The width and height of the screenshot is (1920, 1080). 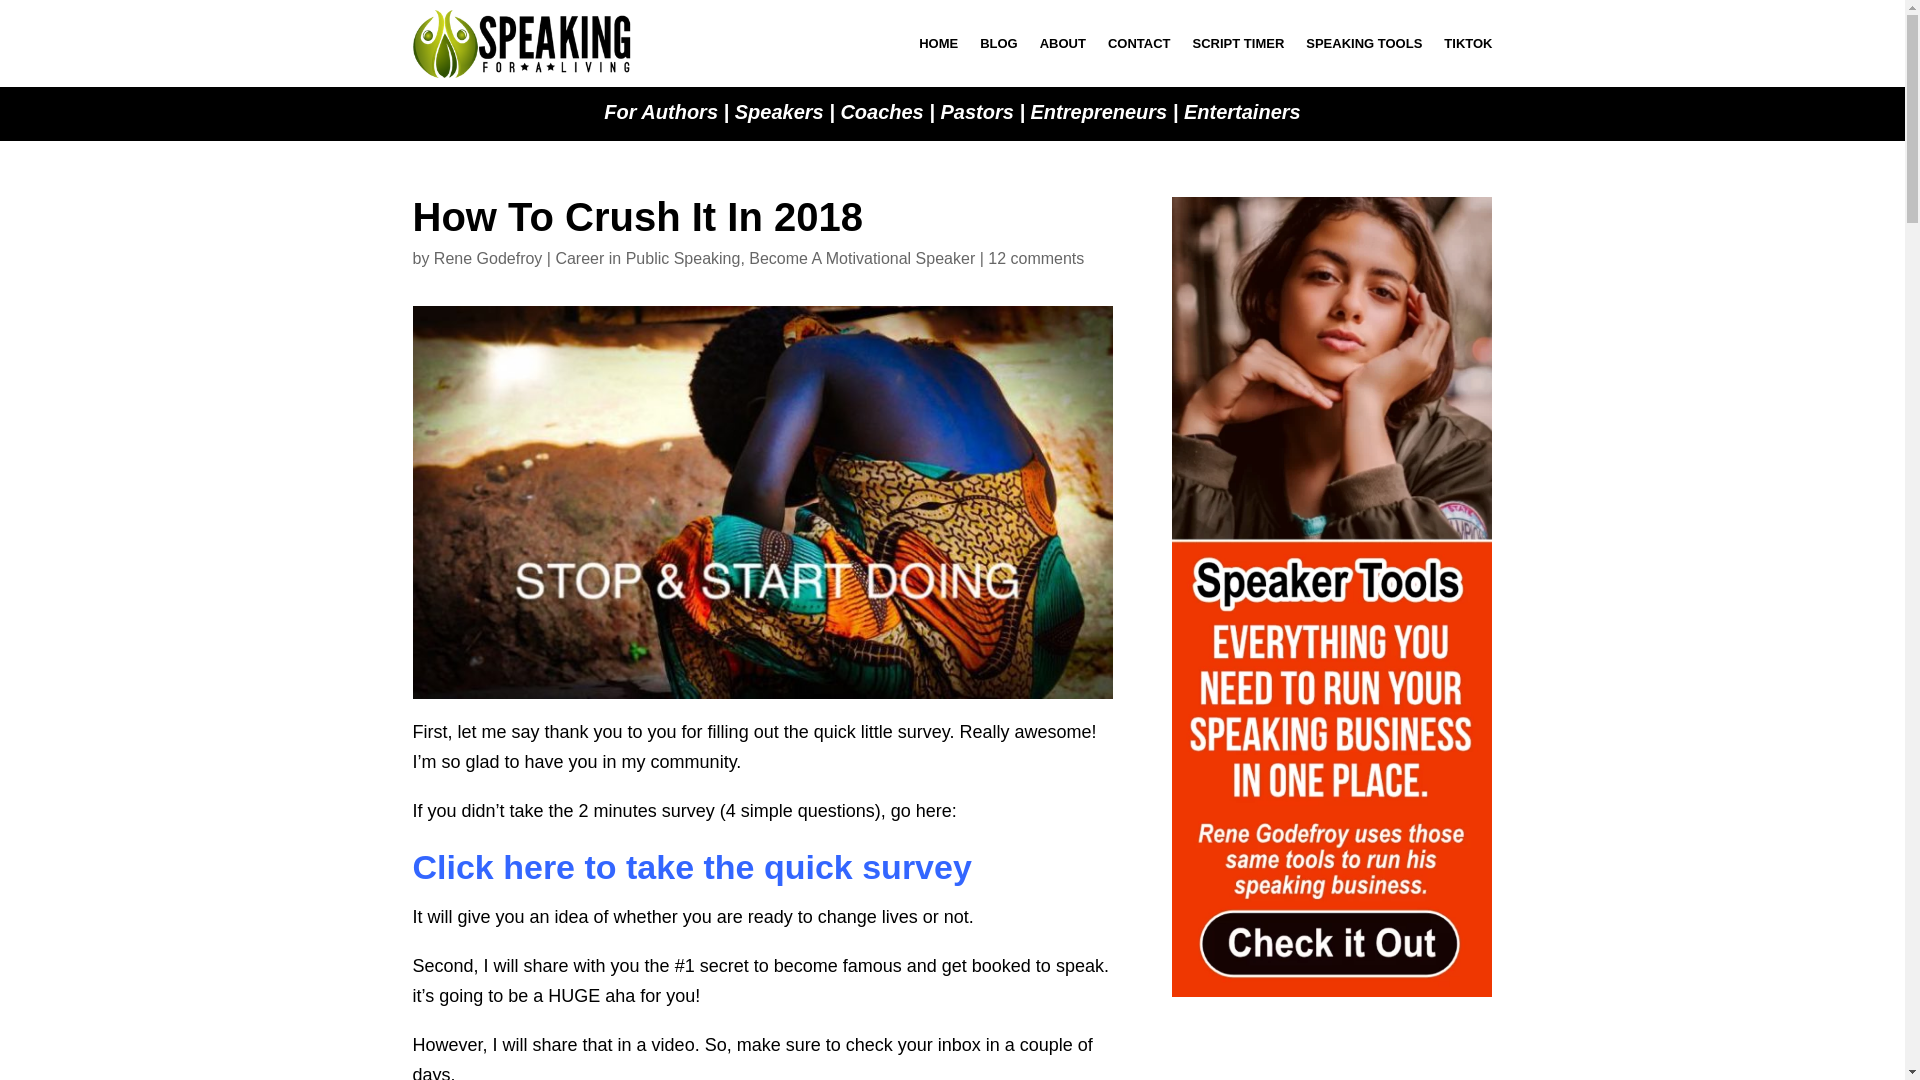 What do you see at coordinates (862, 258) in the screenshot?
I see `Become A Motivational Speaker` at bounding box center [862, 258].